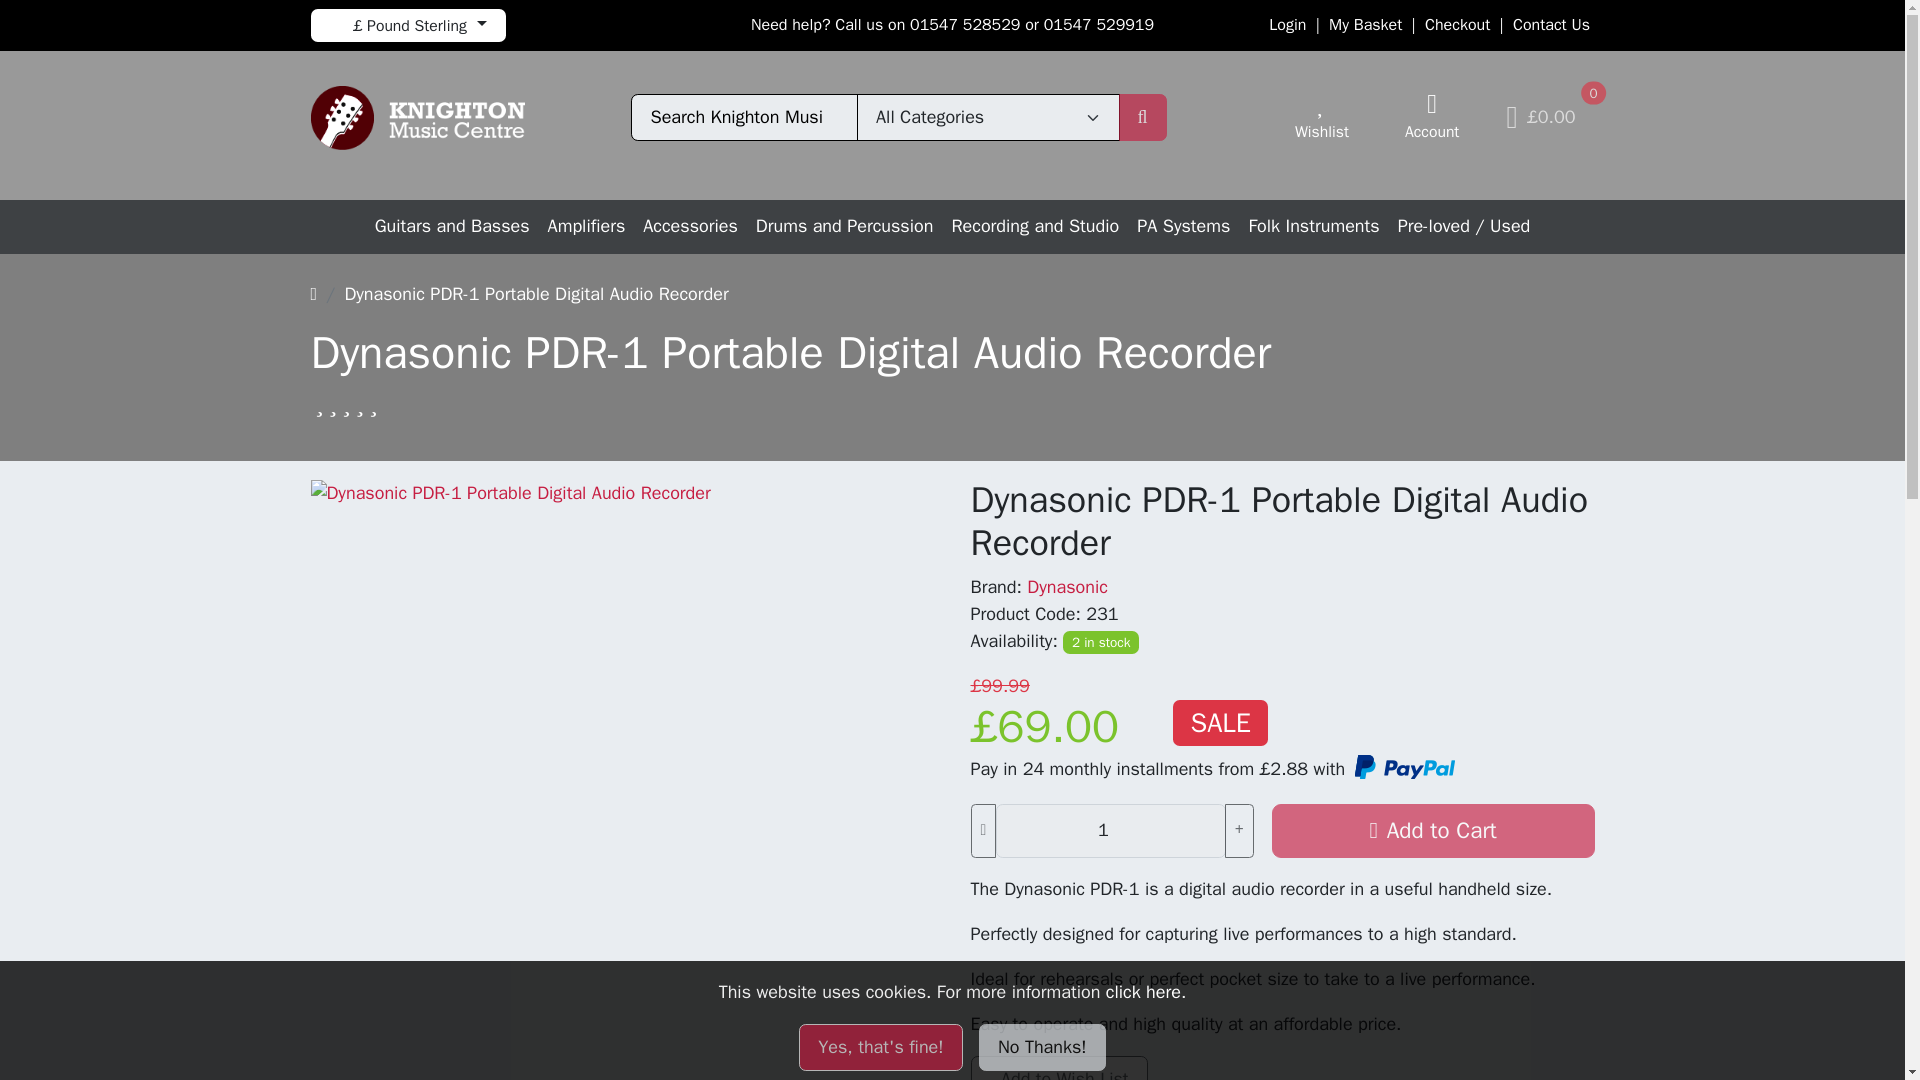  What do you see at coordinates (587, 226) in the screenshot?
I see `Amplifiers` at bounding box center [587, 226].